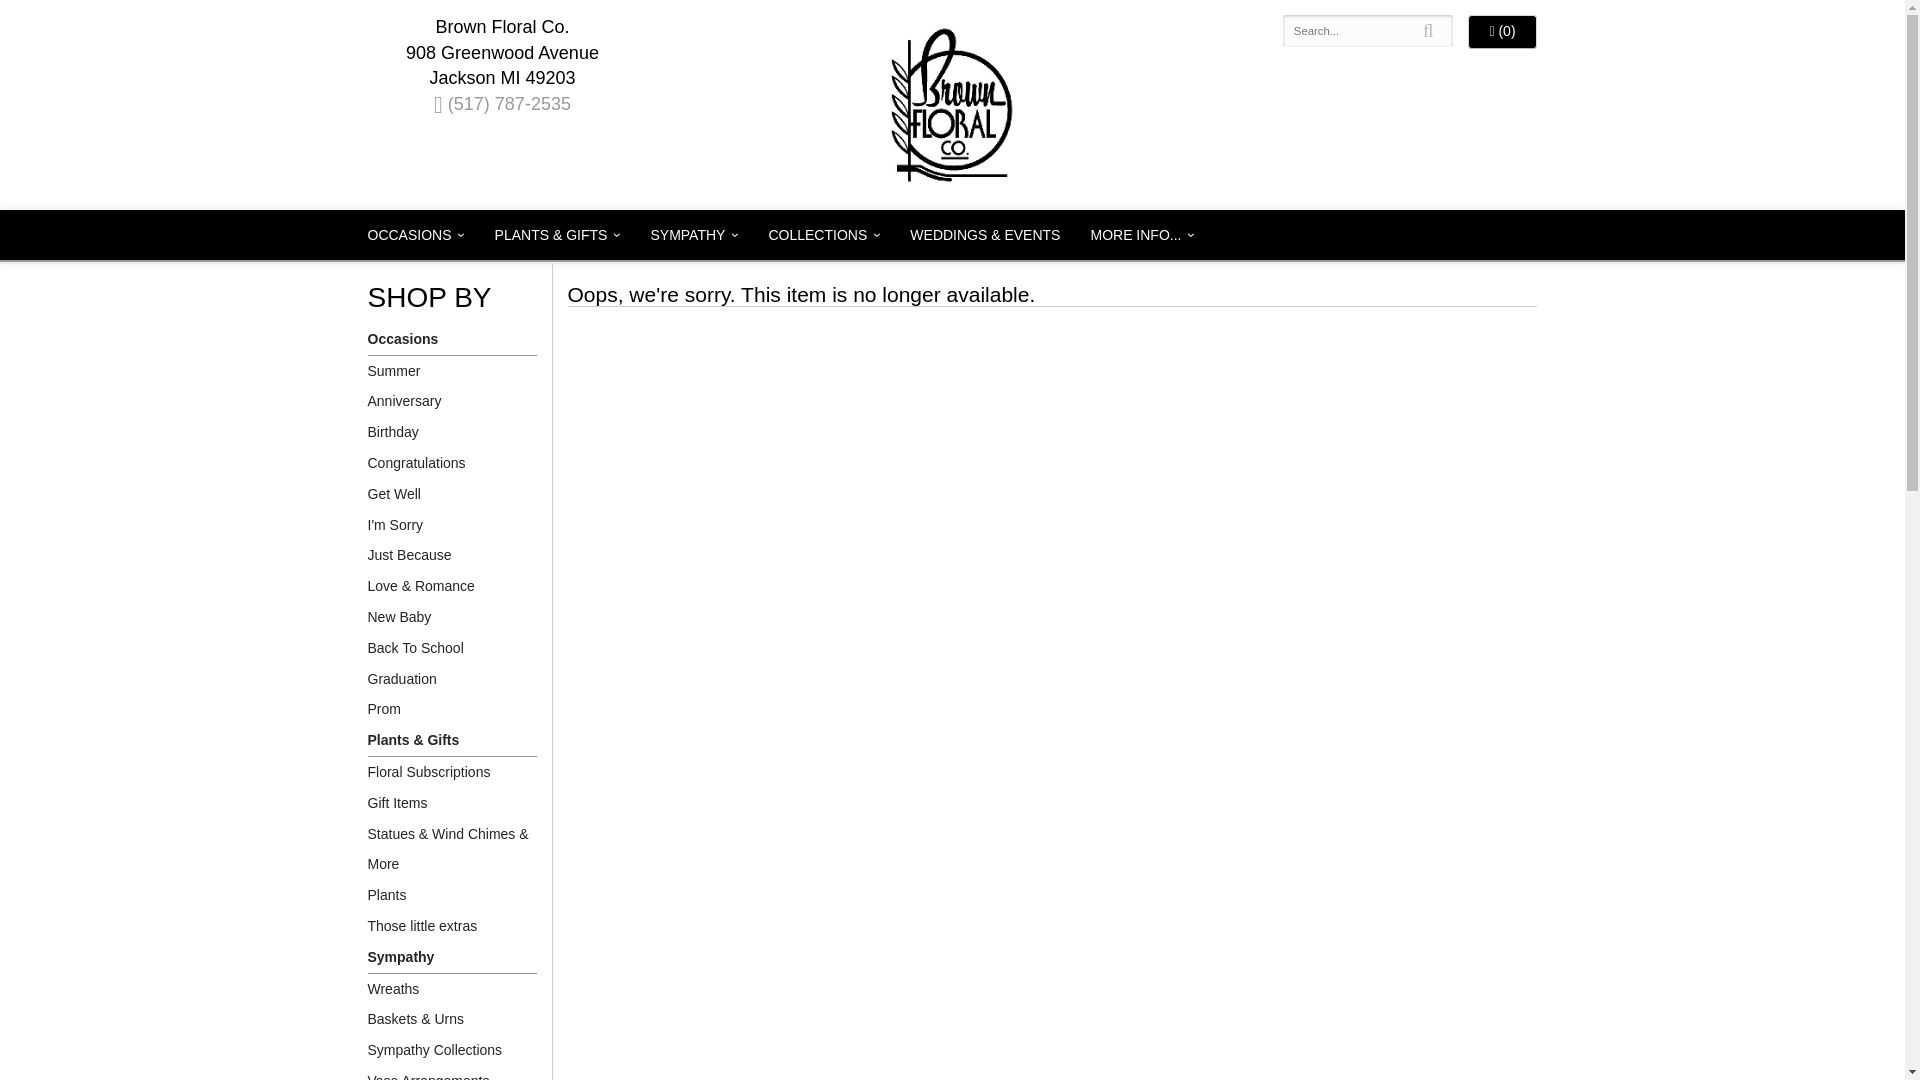  I want to click on OCCASIONS, so click(414, 234).